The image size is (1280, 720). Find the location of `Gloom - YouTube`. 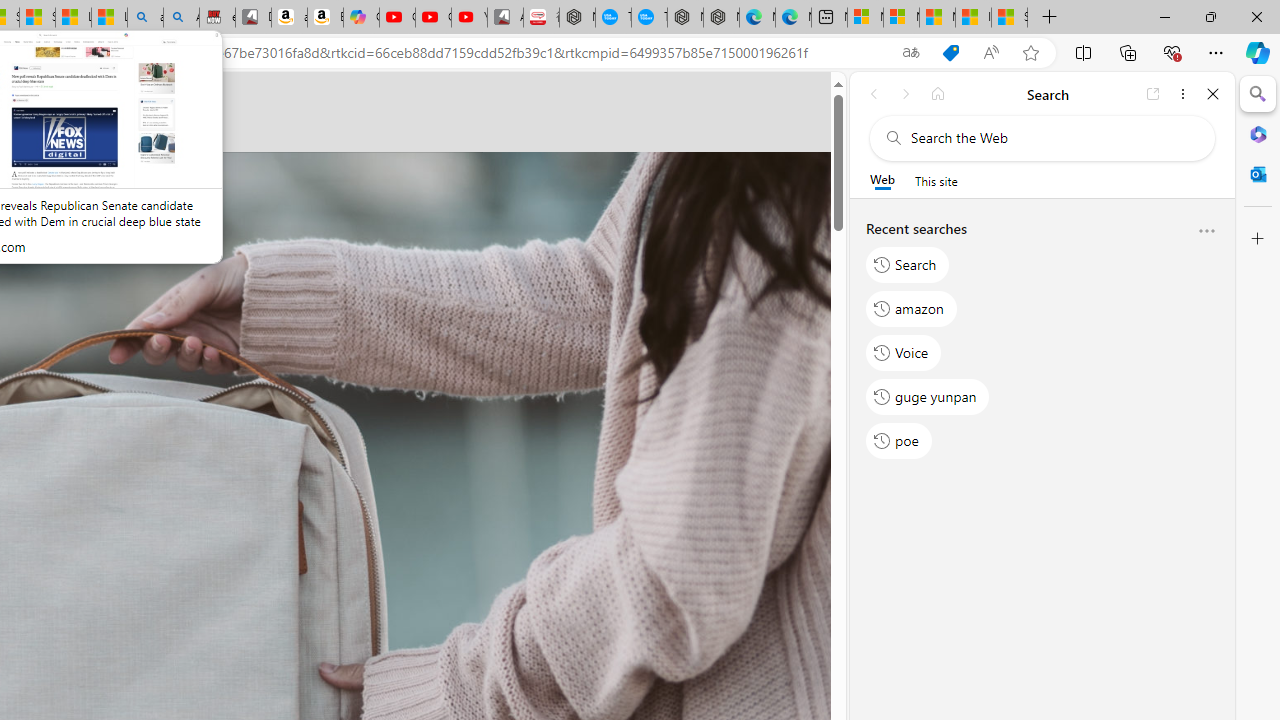

Gloom - YouTube is located at coordinates (433, 18).